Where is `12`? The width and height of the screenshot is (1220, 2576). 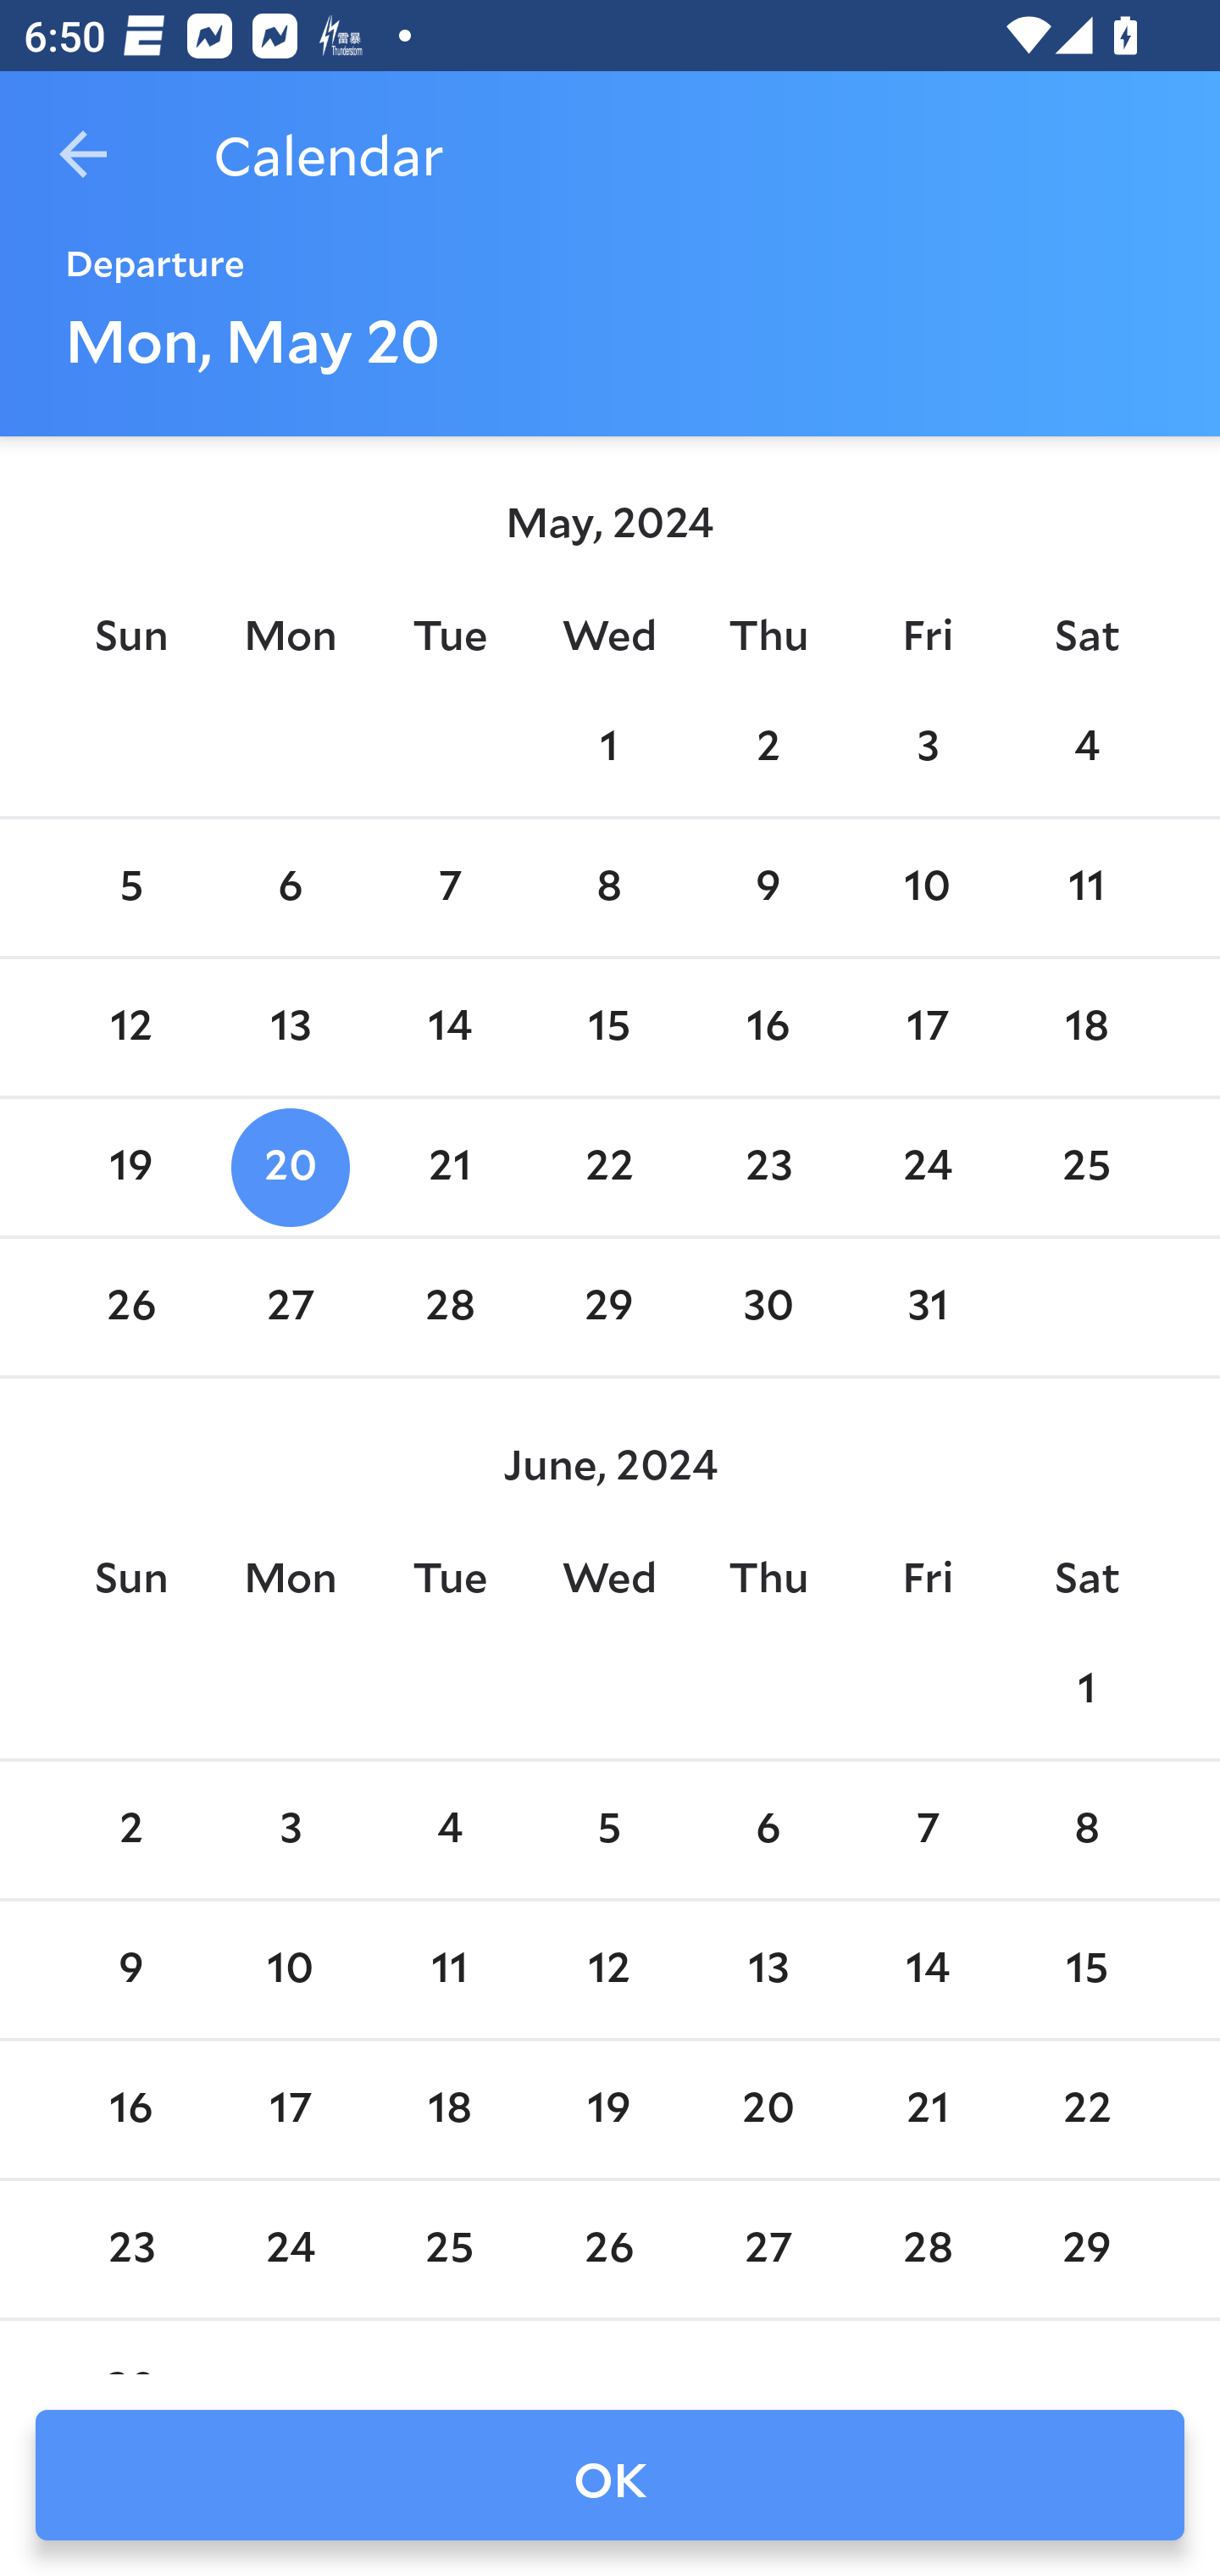 12 is located at coordinates (609, 1970).